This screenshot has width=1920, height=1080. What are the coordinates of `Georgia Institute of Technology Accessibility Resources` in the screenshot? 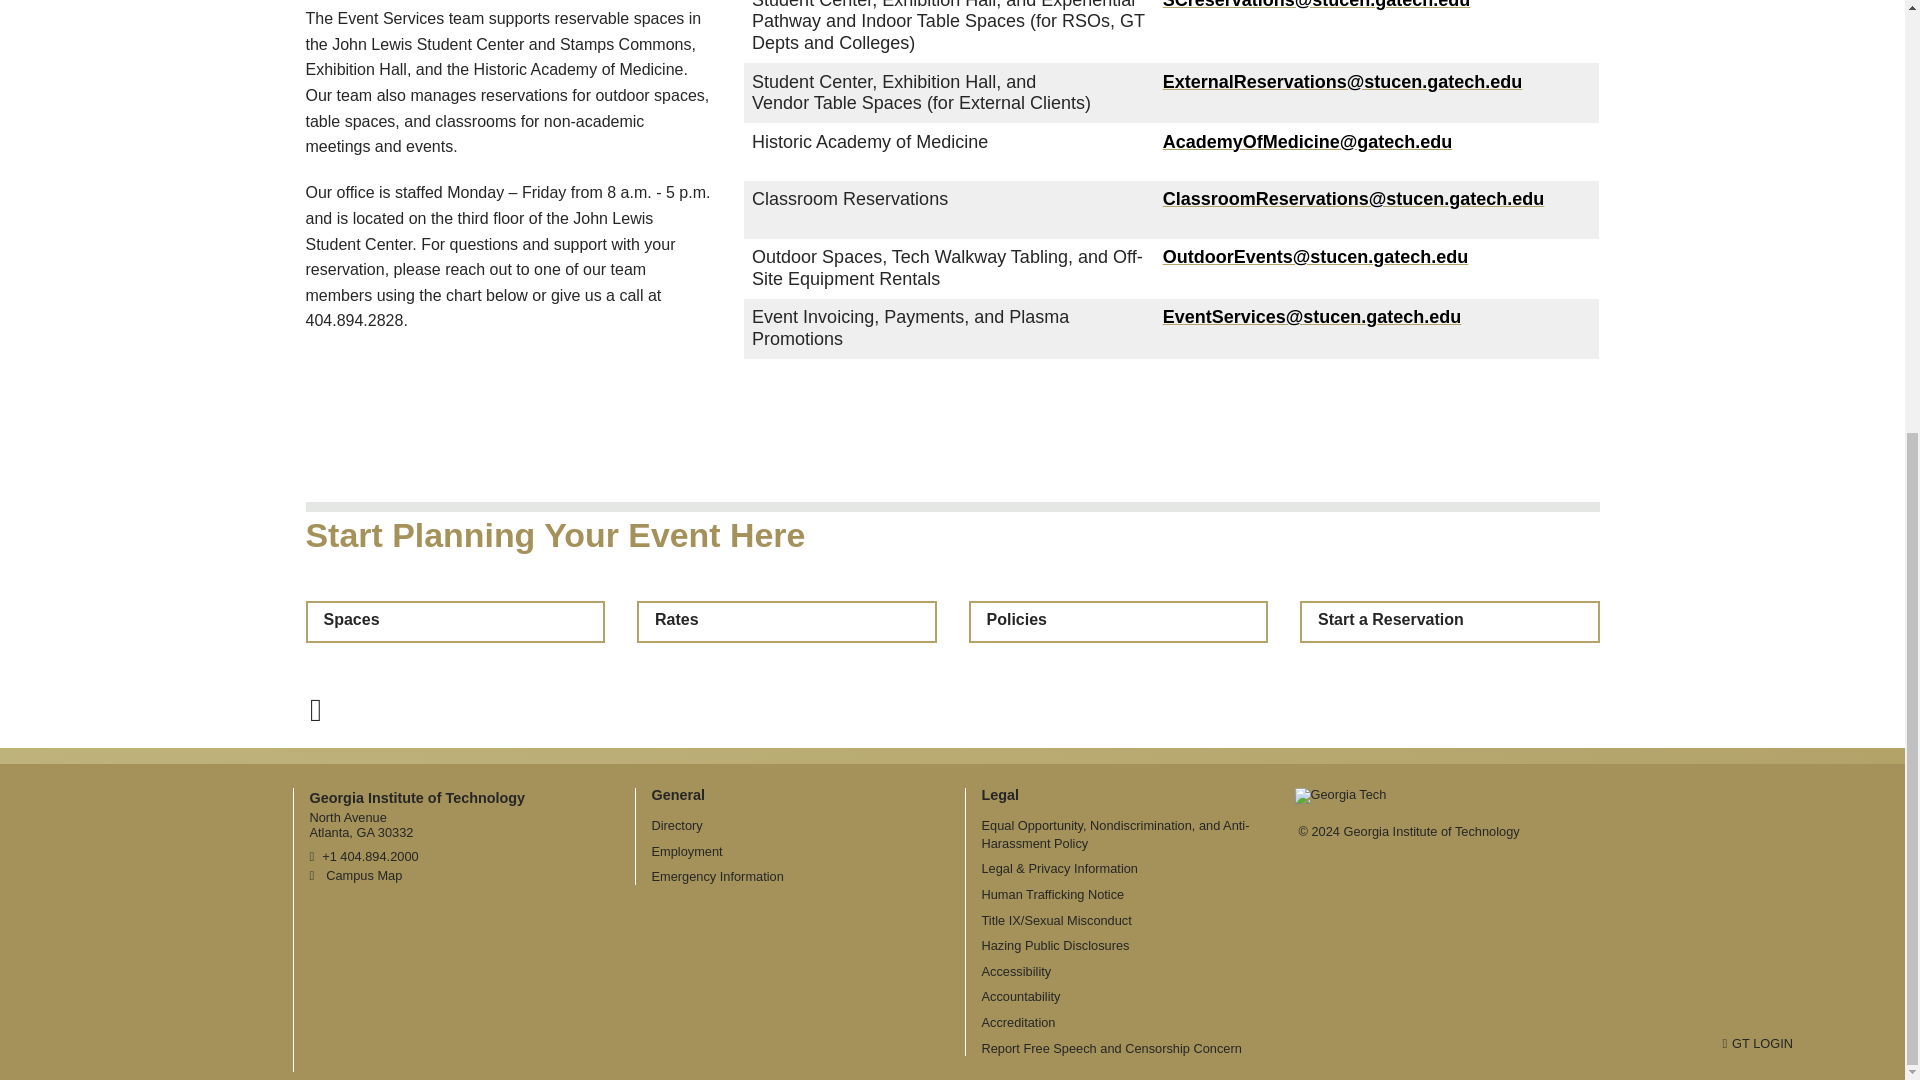 It's located at (1016, 971).